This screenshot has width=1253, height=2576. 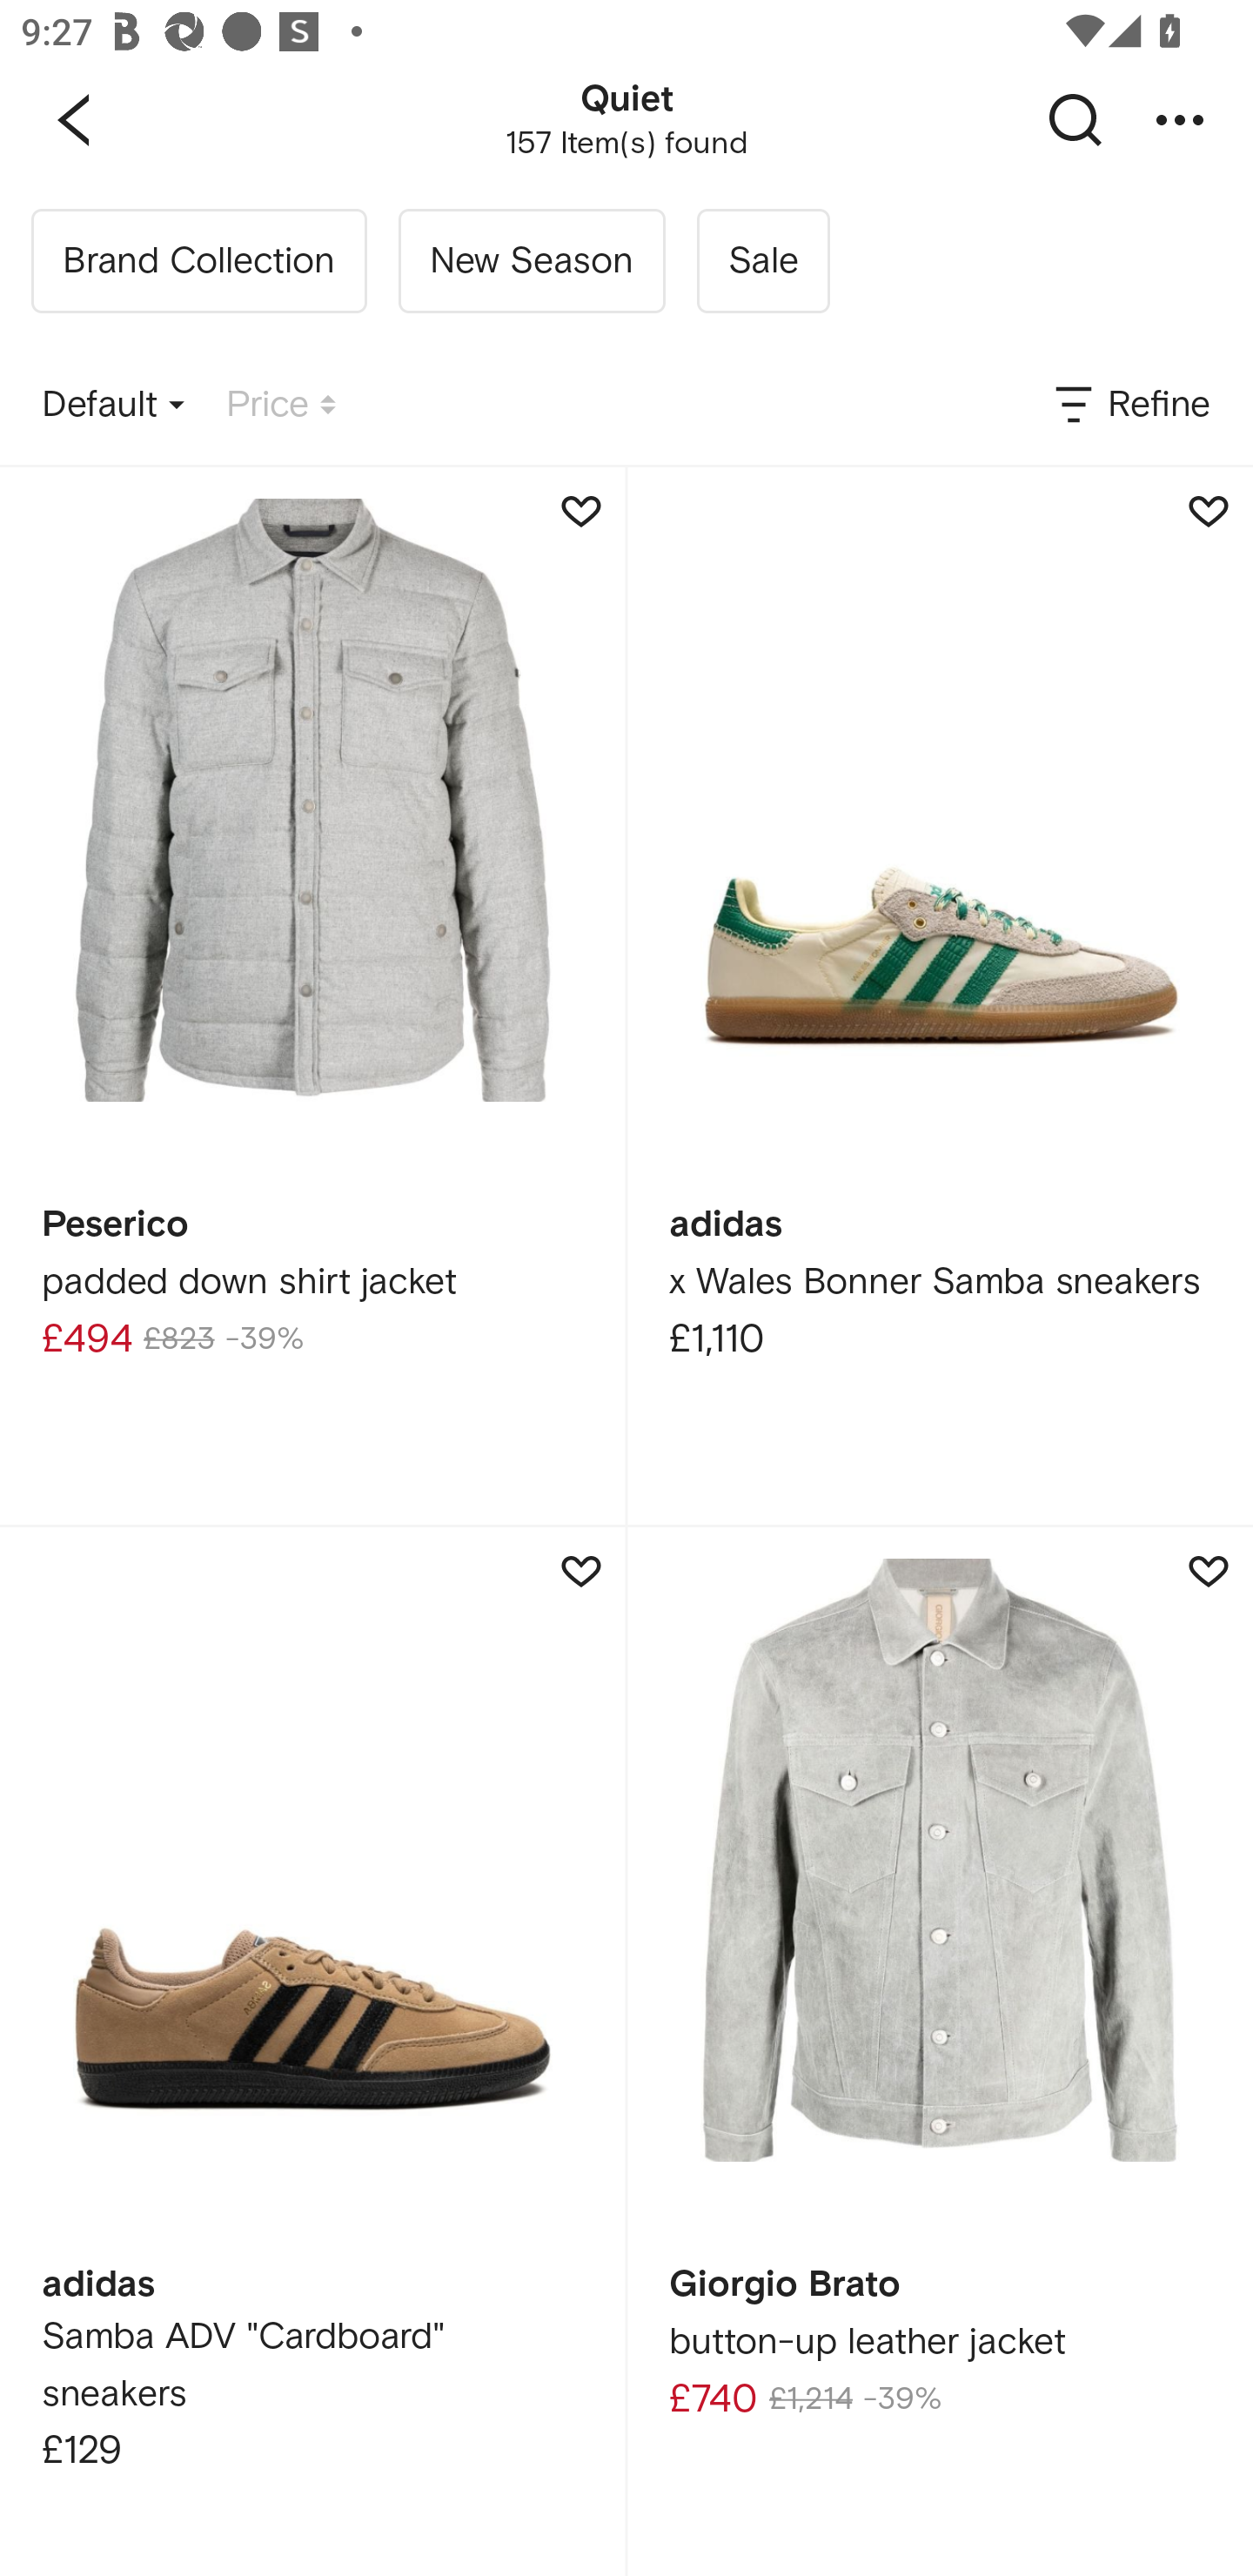 What do you see at coordinates (113, 406) in the screenshot?
I see `Default` at bounding box center [113, 406].